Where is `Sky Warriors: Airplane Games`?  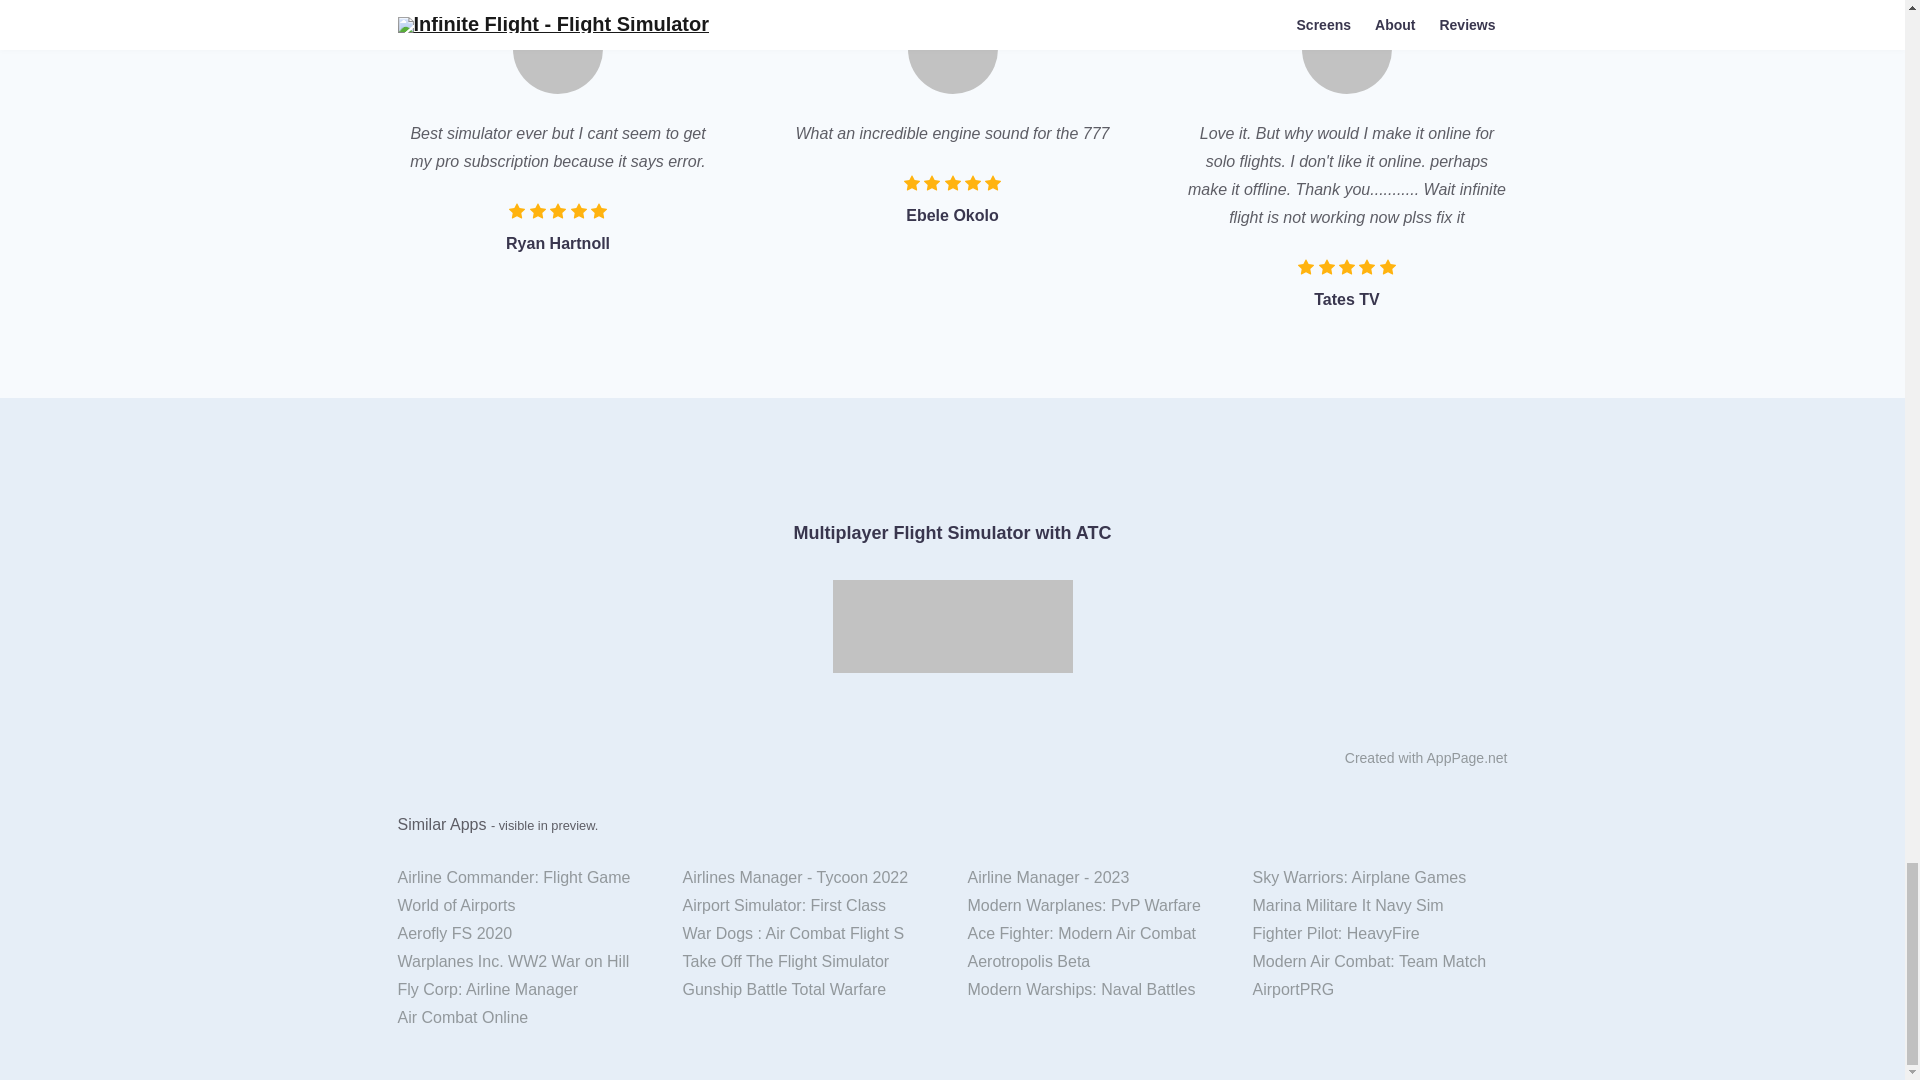
Sky Warriors: Airplane Games is located at coordinates (1380, 878).